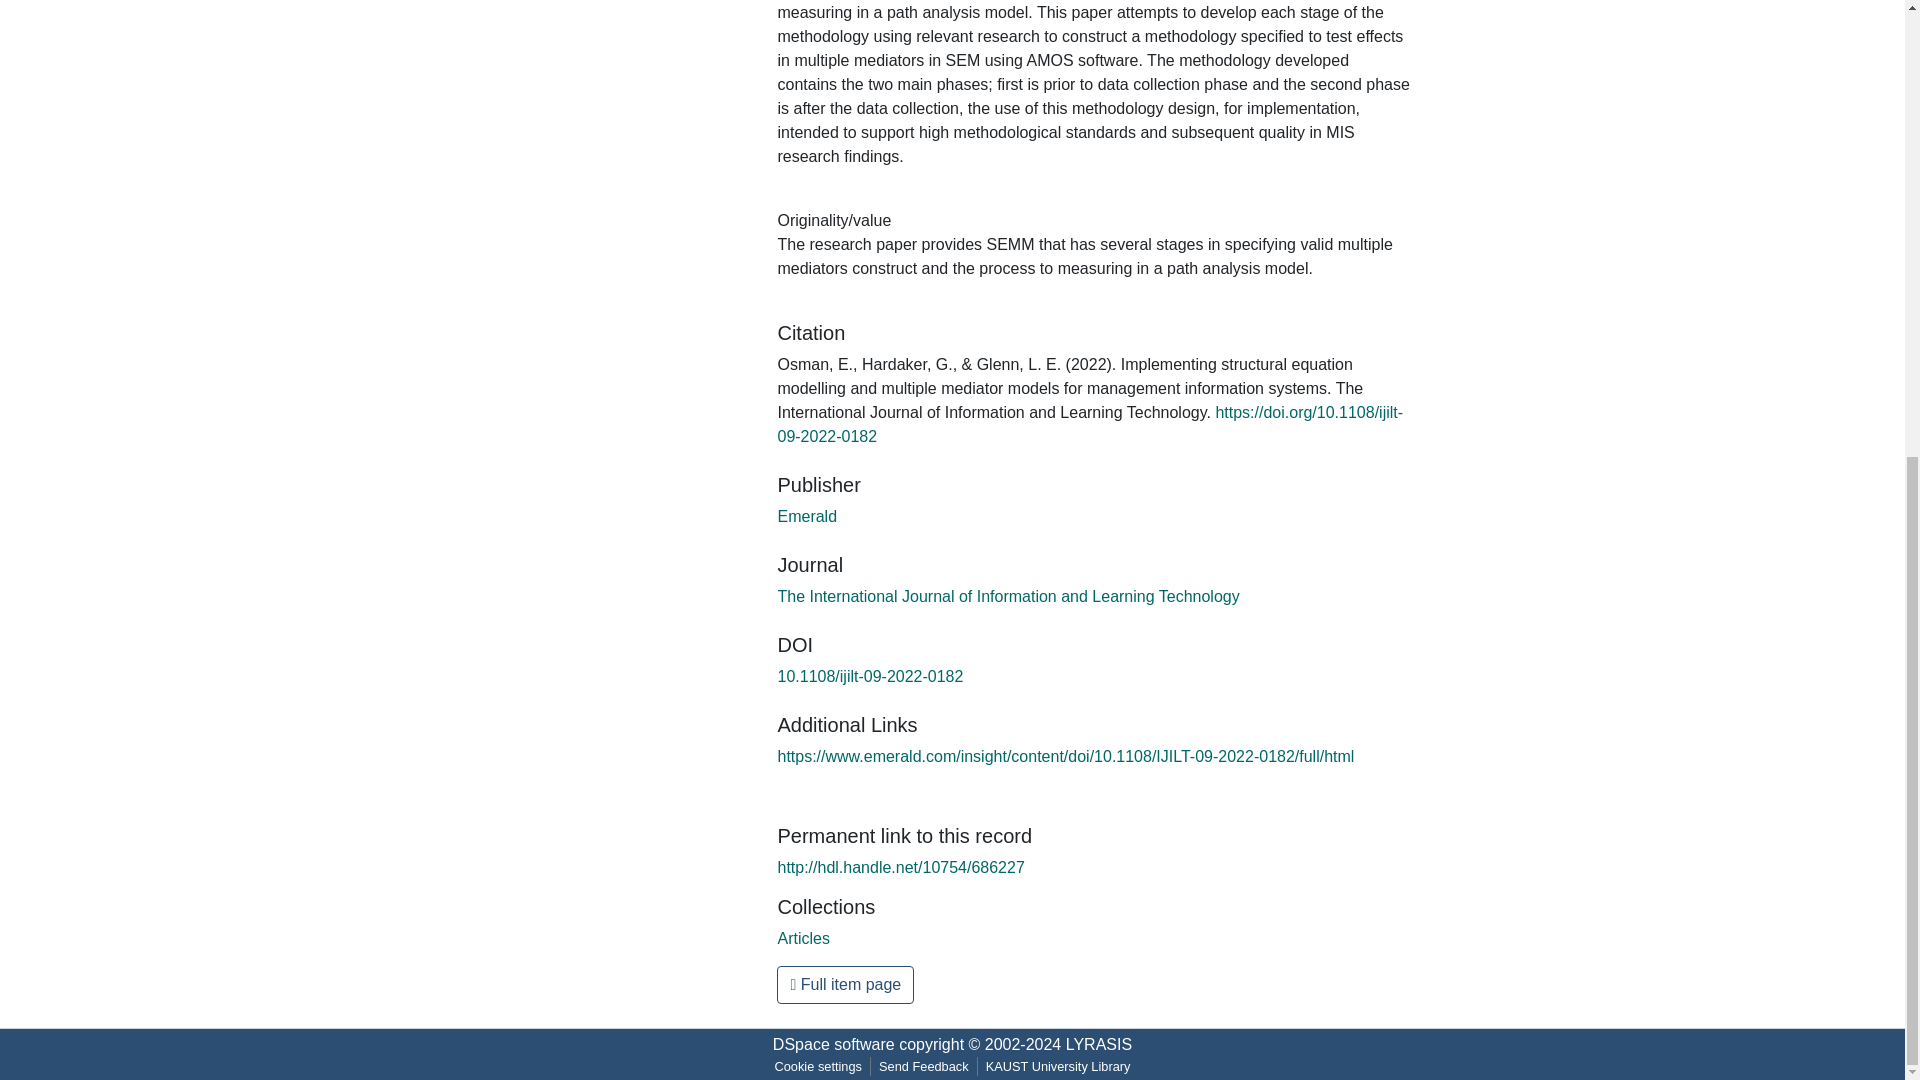  I want to click on Cookie settings, so click(818, 1066).